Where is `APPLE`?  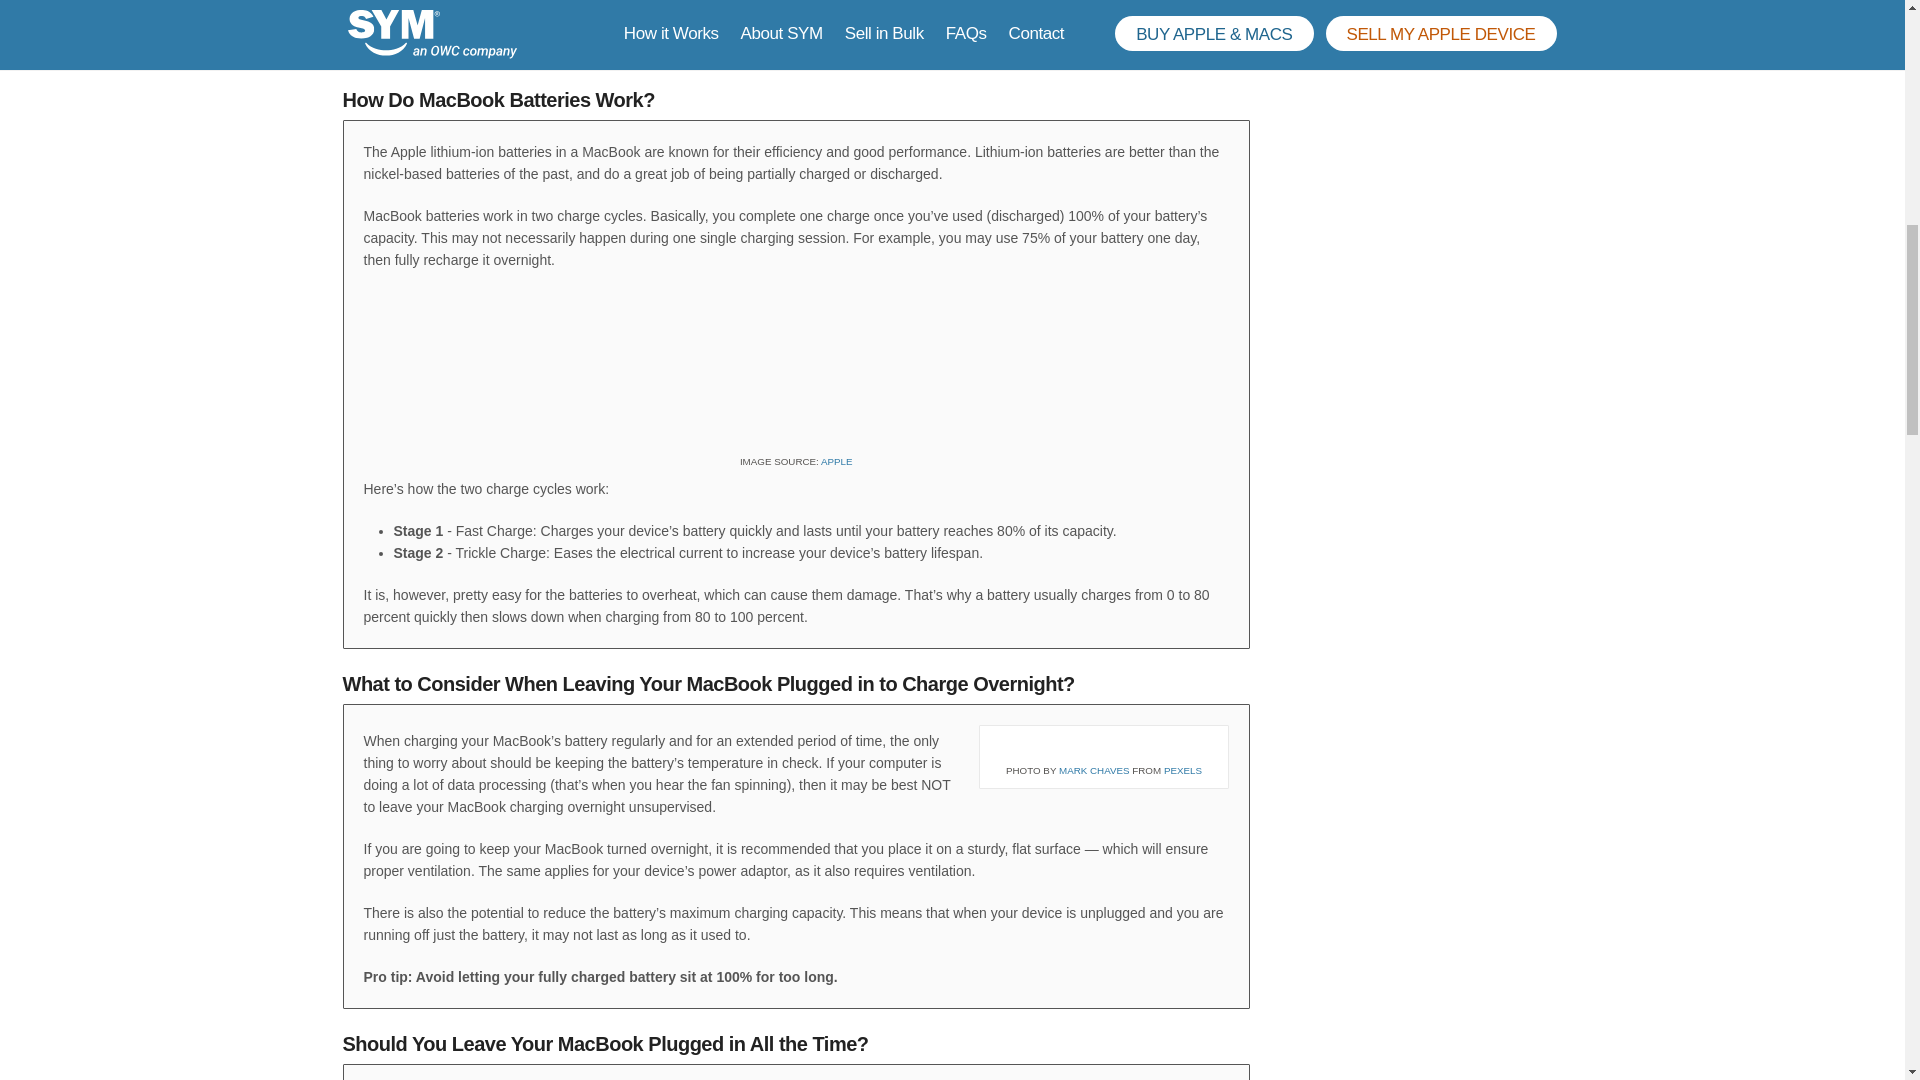 APPLE is located at coordinates (836, 460).